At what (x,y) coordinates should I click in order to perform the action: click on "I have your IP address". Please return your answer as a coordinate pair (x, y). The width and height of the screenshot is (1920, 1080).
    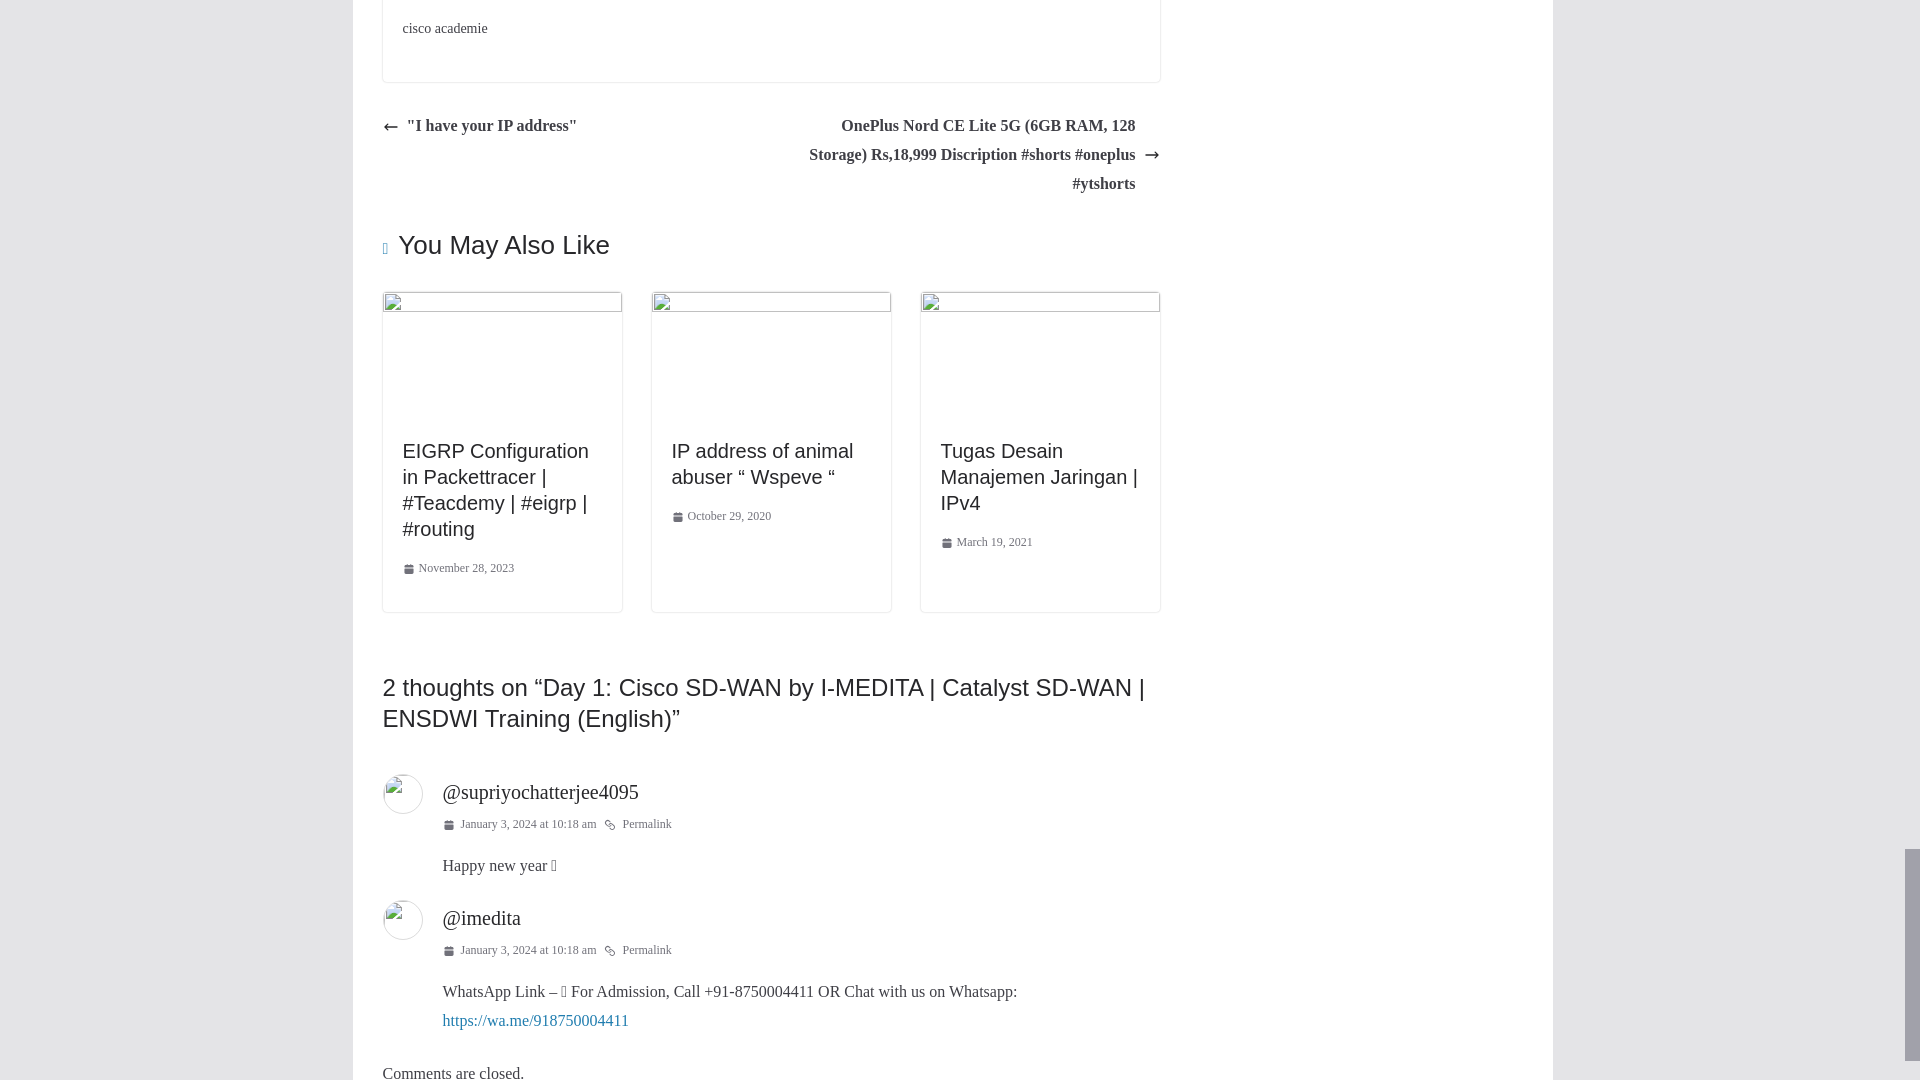
    Looking at the image, I should click on (480, 126).